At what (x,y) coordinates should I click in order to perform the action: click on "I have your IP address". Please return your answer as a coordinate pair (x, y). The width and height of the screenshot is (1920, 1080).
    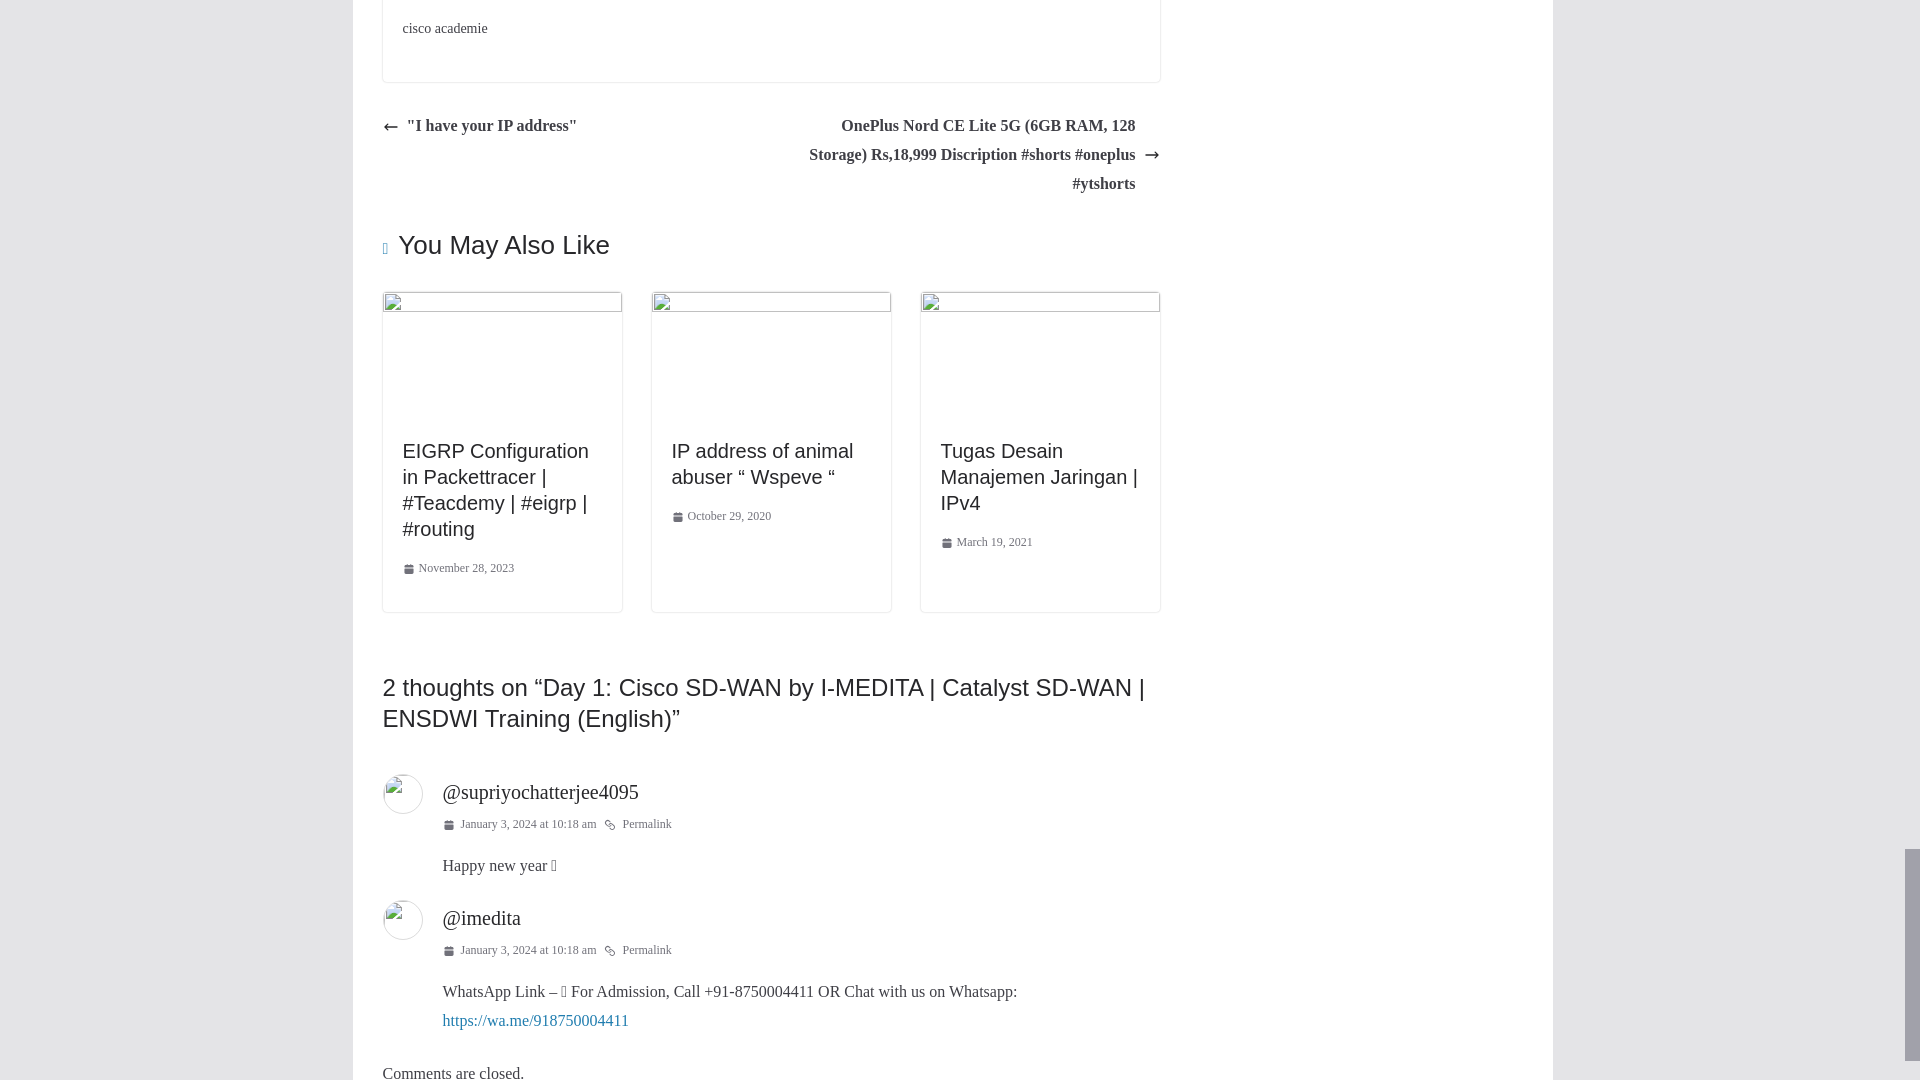
    Looking at the image, I should click on (480, 126).